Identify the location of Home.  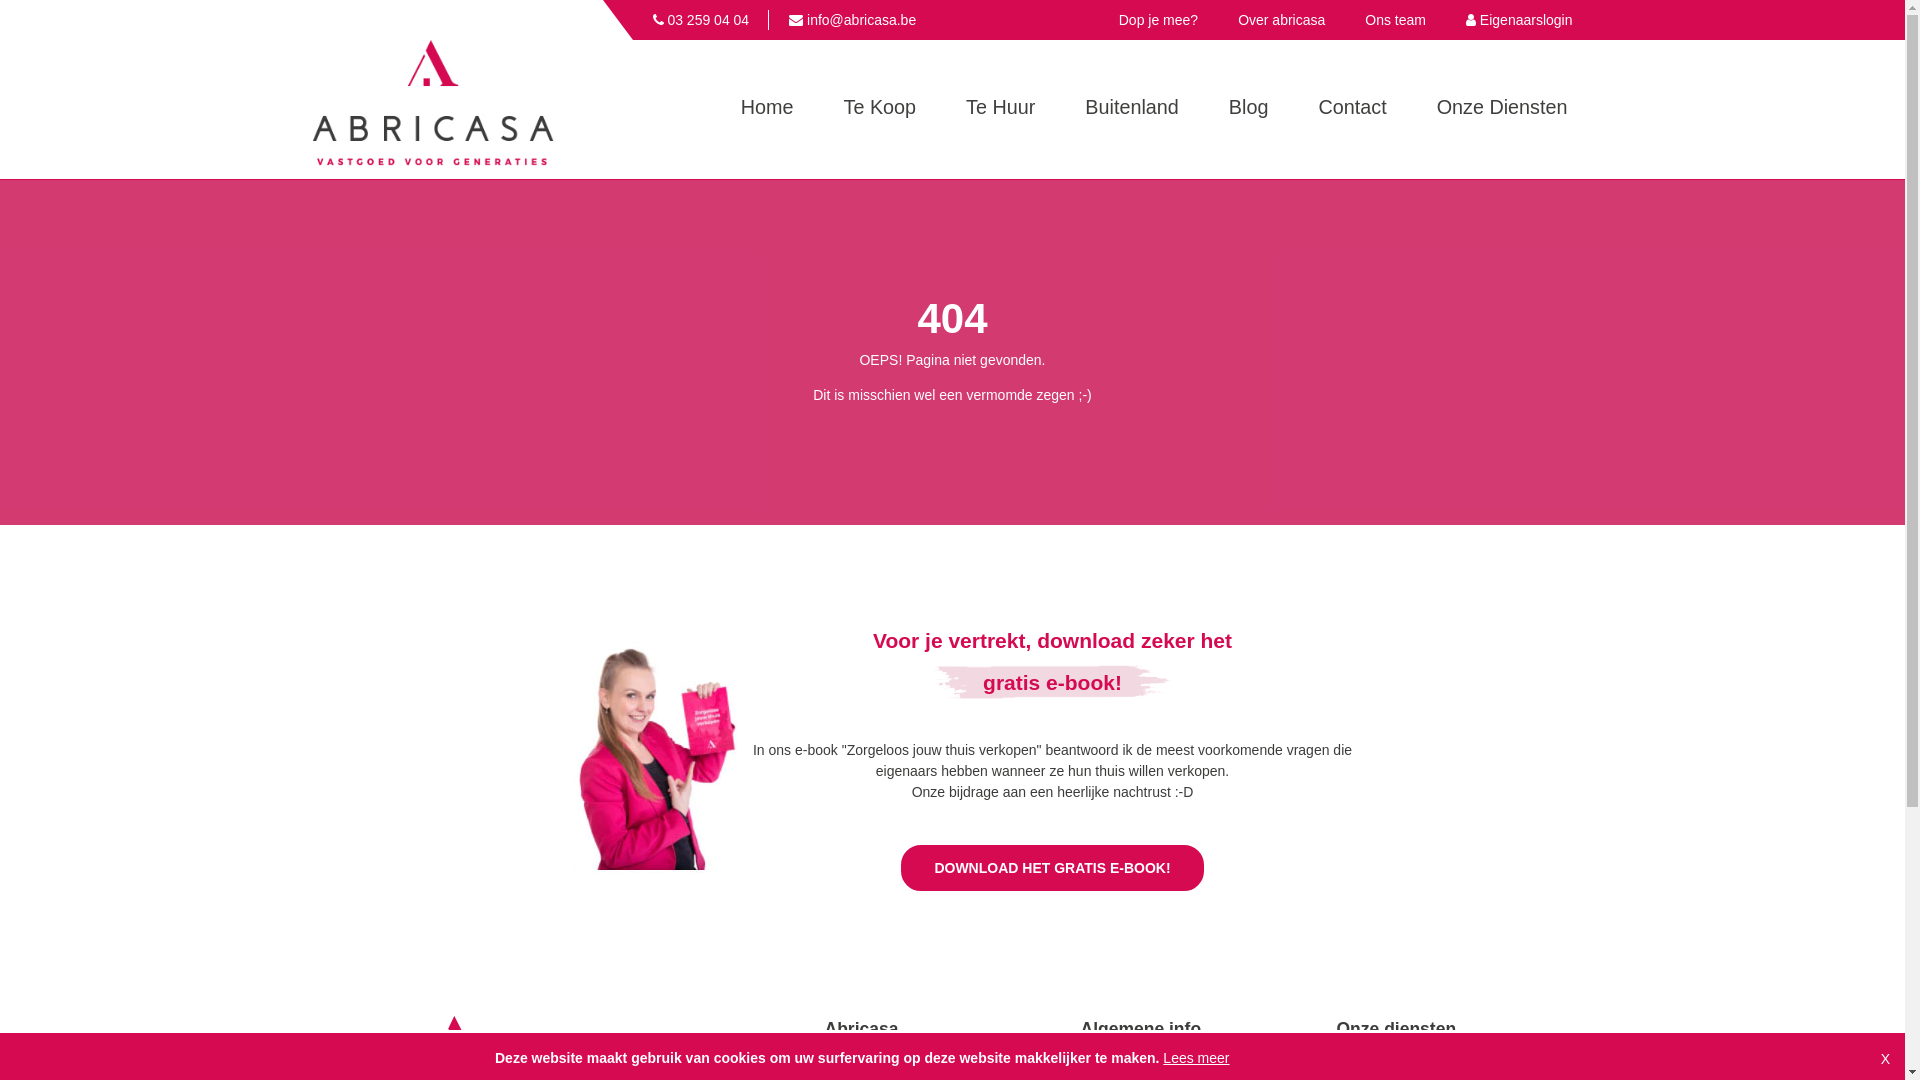
(768, 110).